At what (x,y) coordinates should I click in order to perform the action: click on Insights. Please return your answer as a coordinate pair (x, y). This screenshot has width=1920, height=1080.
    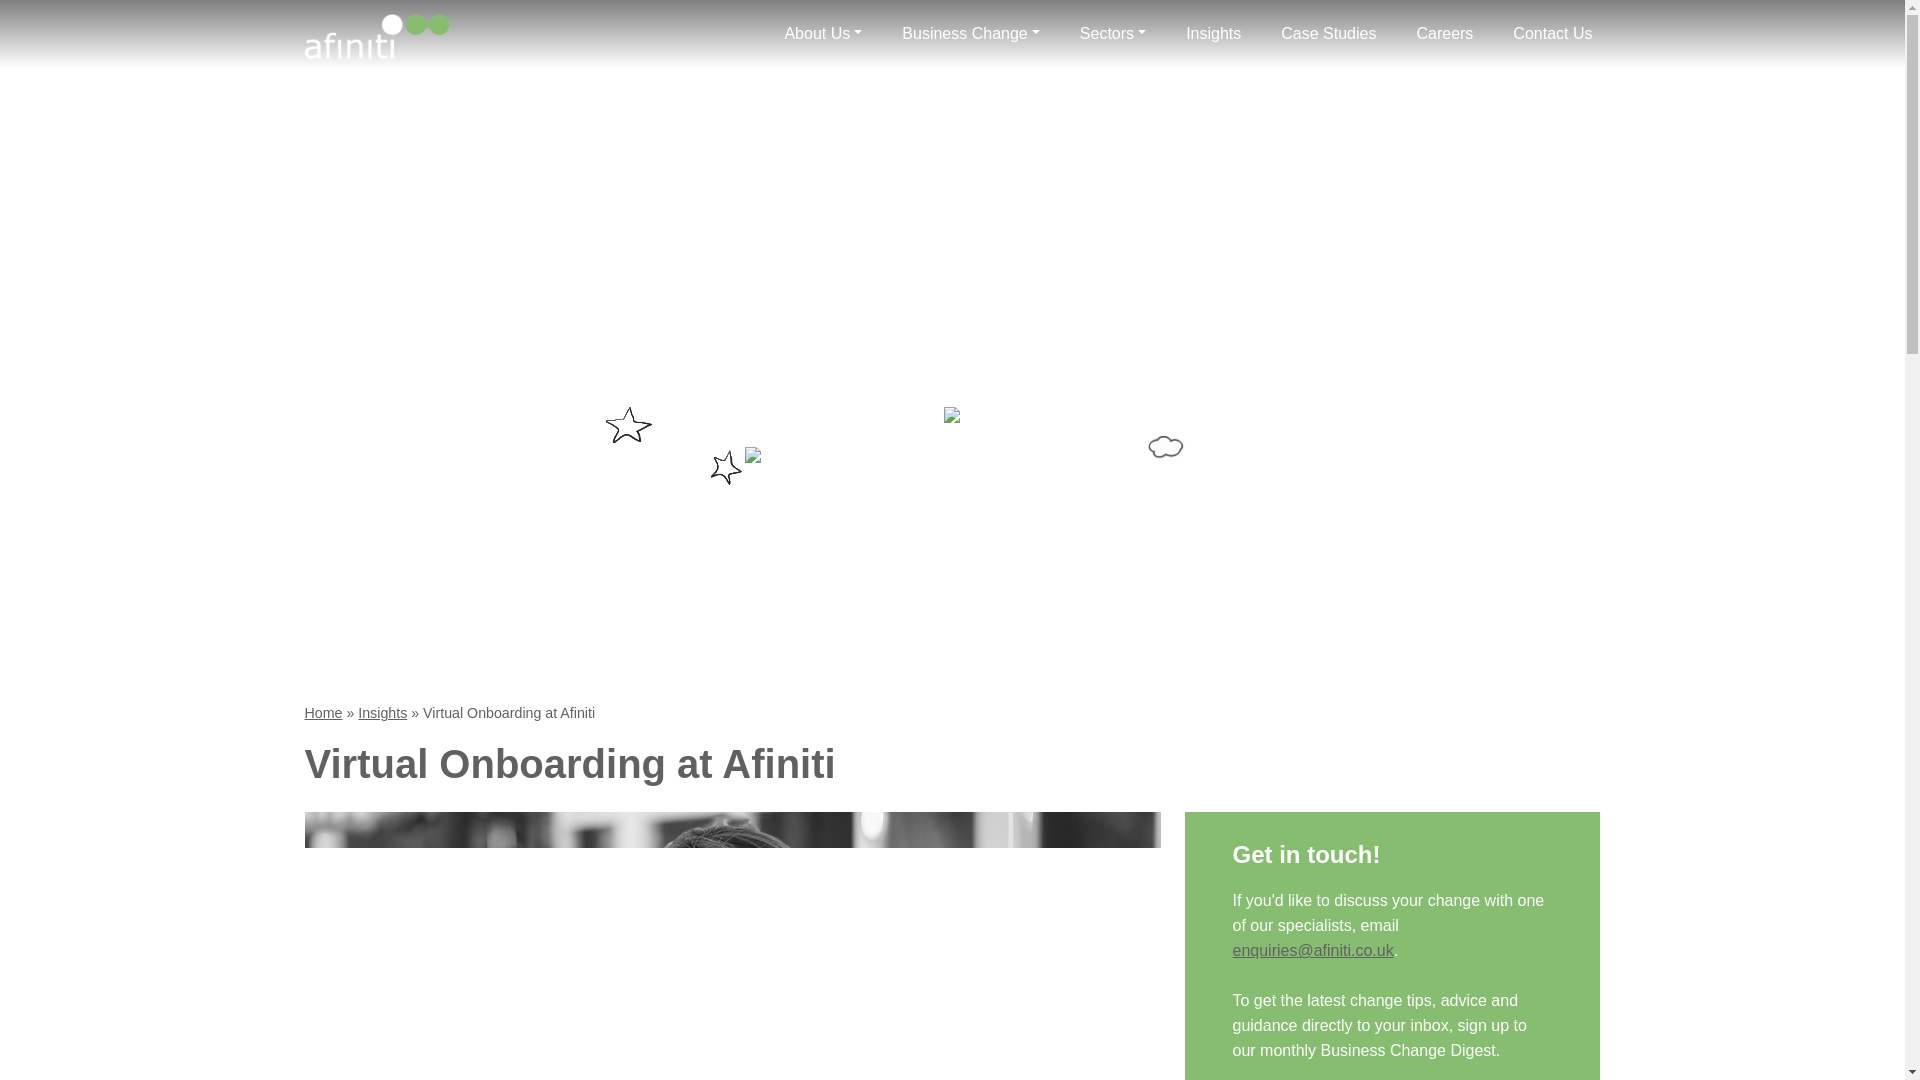
    Looking at the image, I should click on (382, 713).